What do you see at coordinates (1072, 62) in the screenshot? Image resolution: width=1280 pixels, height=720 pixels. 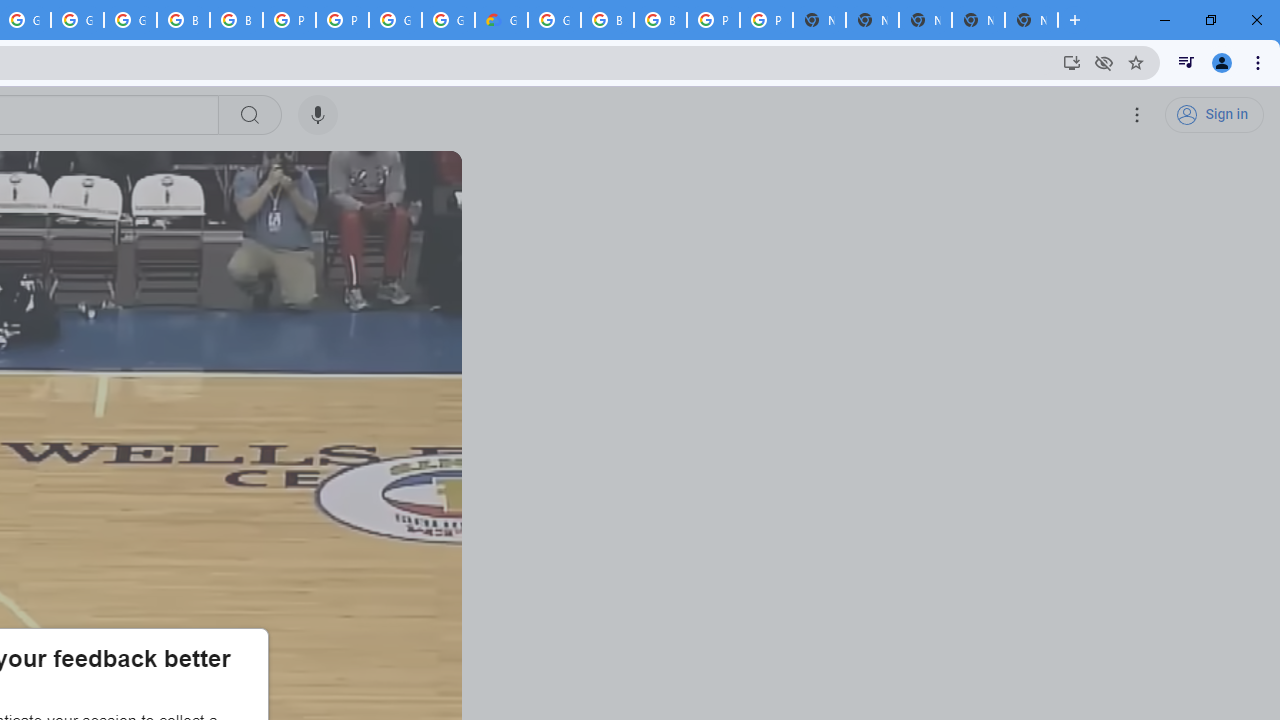 I see `Install YouTube` at bounding box center [1072, 62].